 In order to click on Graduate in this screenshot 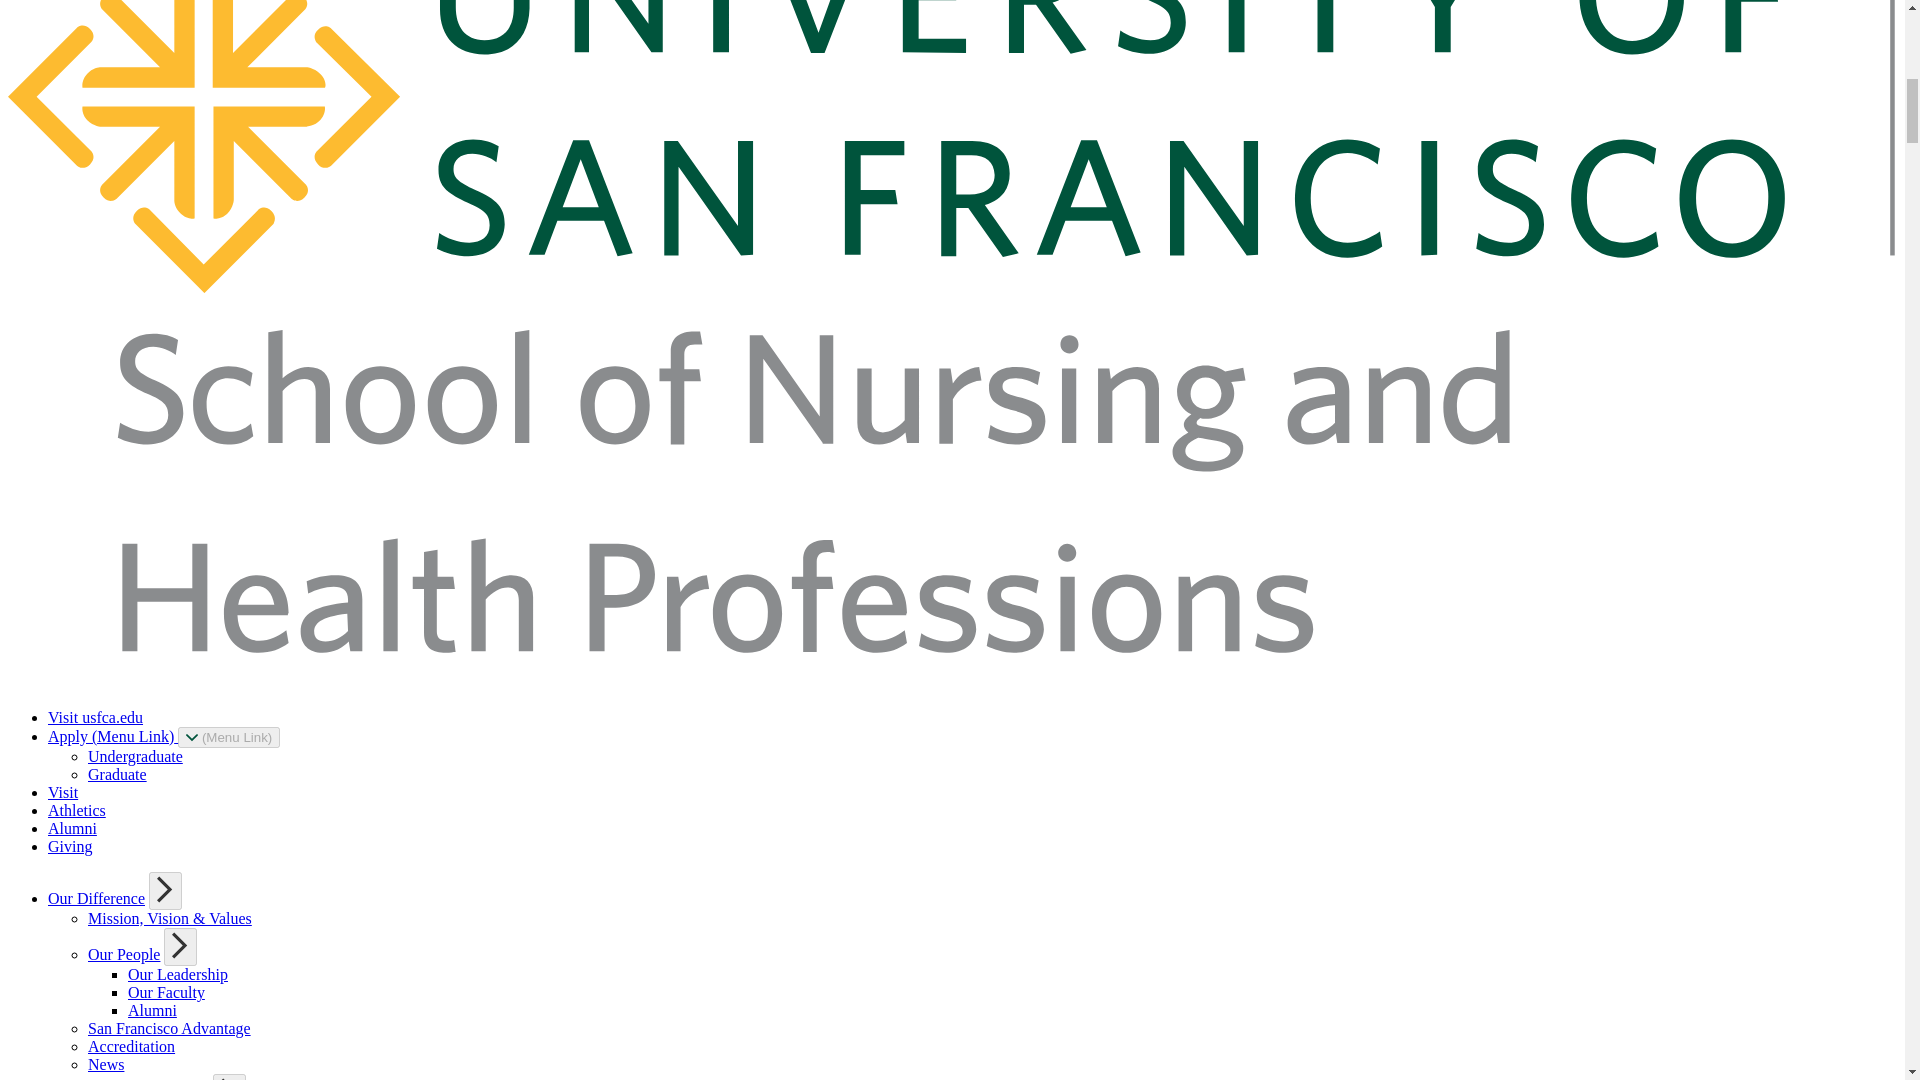, I will do `click(118, 774)`.